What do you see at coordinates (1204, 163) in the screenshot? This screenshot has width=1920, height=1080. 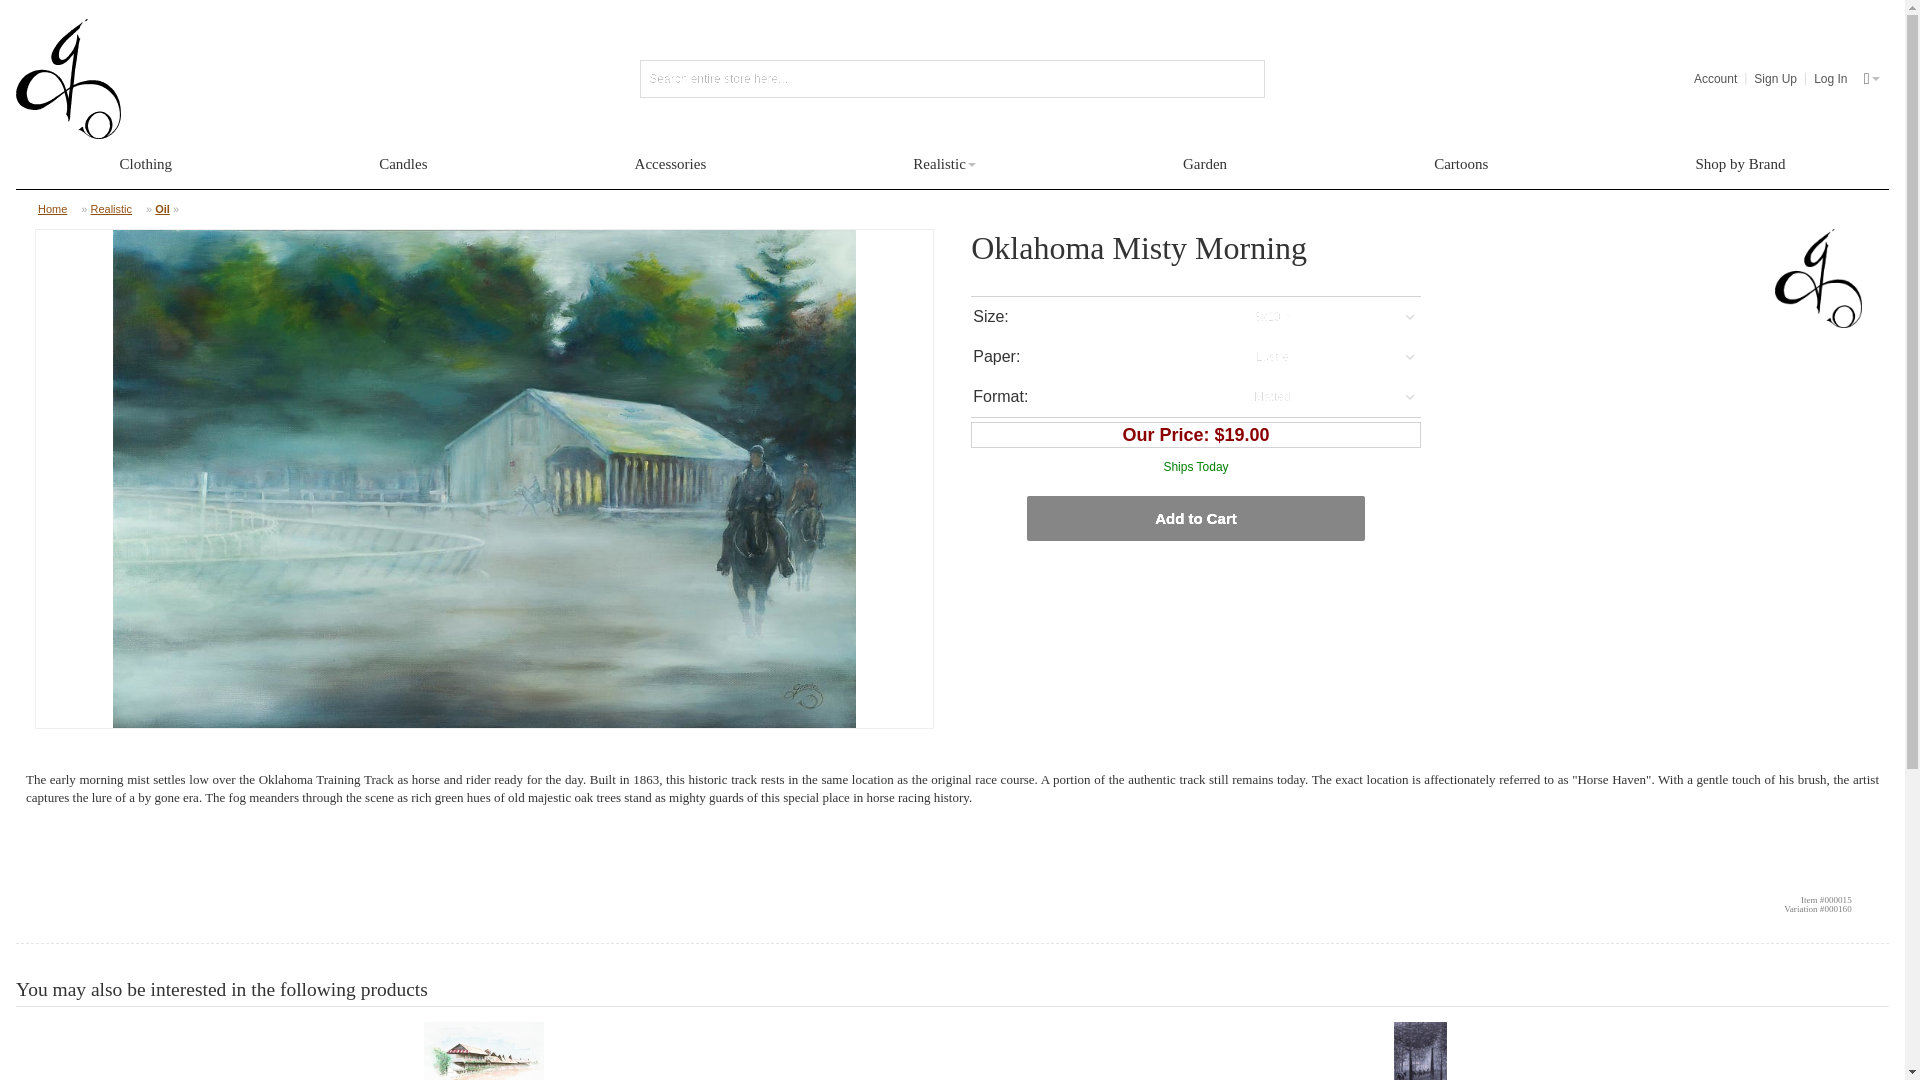 I see `Garden` at bounding box center [1204, 163].